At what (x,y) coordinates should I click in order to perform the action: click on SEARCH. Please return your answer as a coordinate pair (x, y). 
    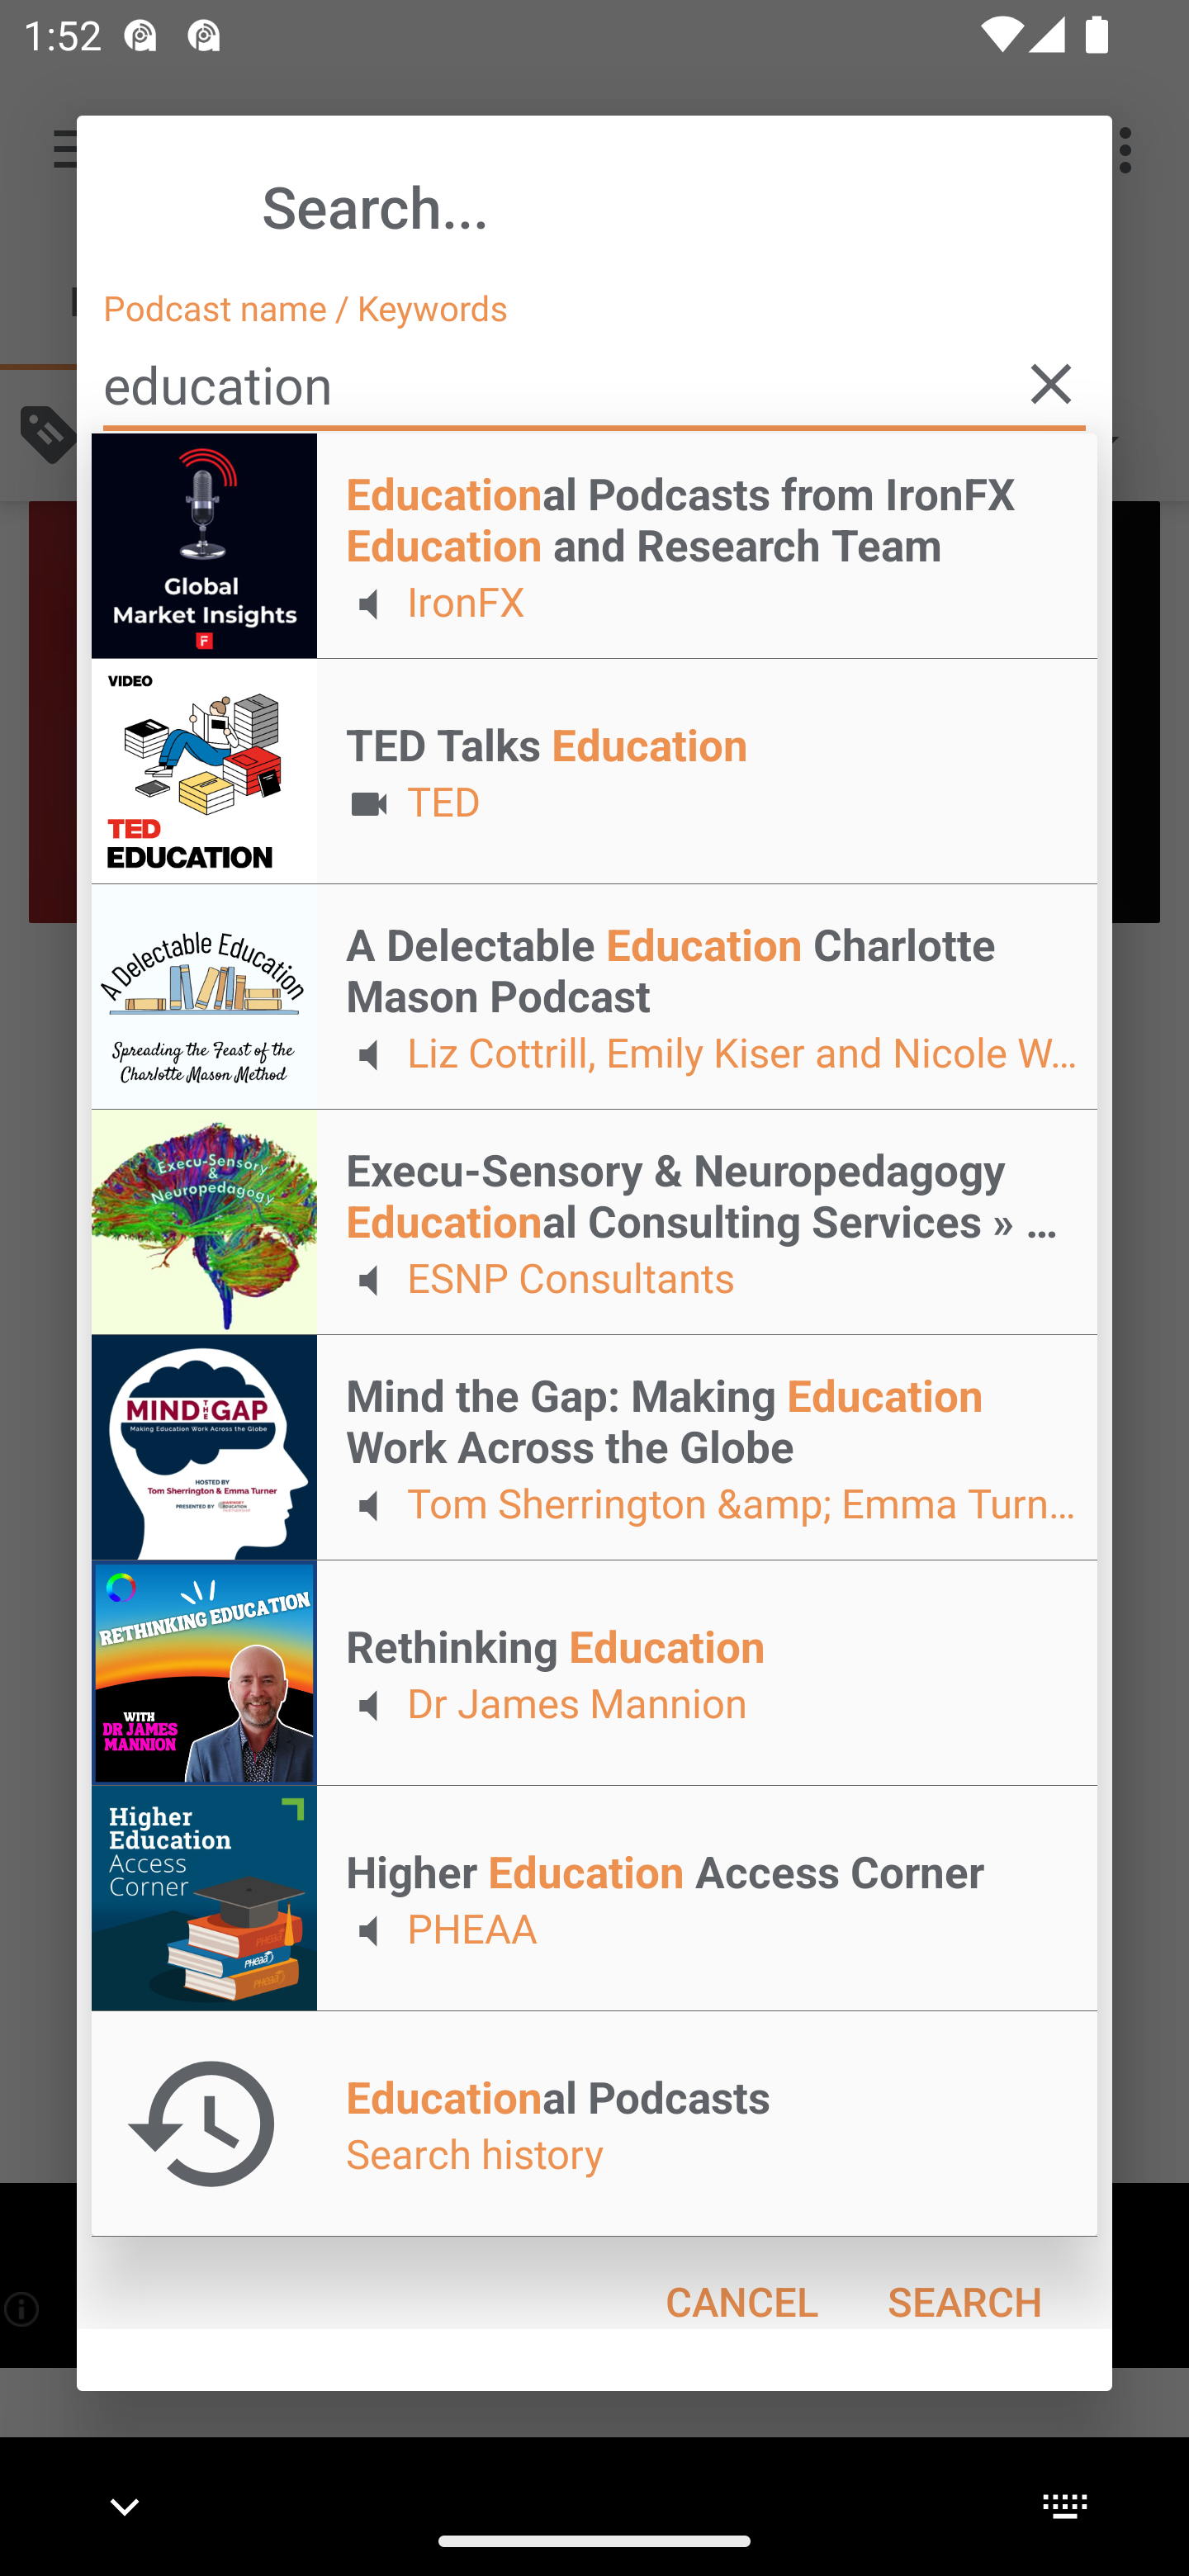
    Looking at the image, I should click on (964, 2301).